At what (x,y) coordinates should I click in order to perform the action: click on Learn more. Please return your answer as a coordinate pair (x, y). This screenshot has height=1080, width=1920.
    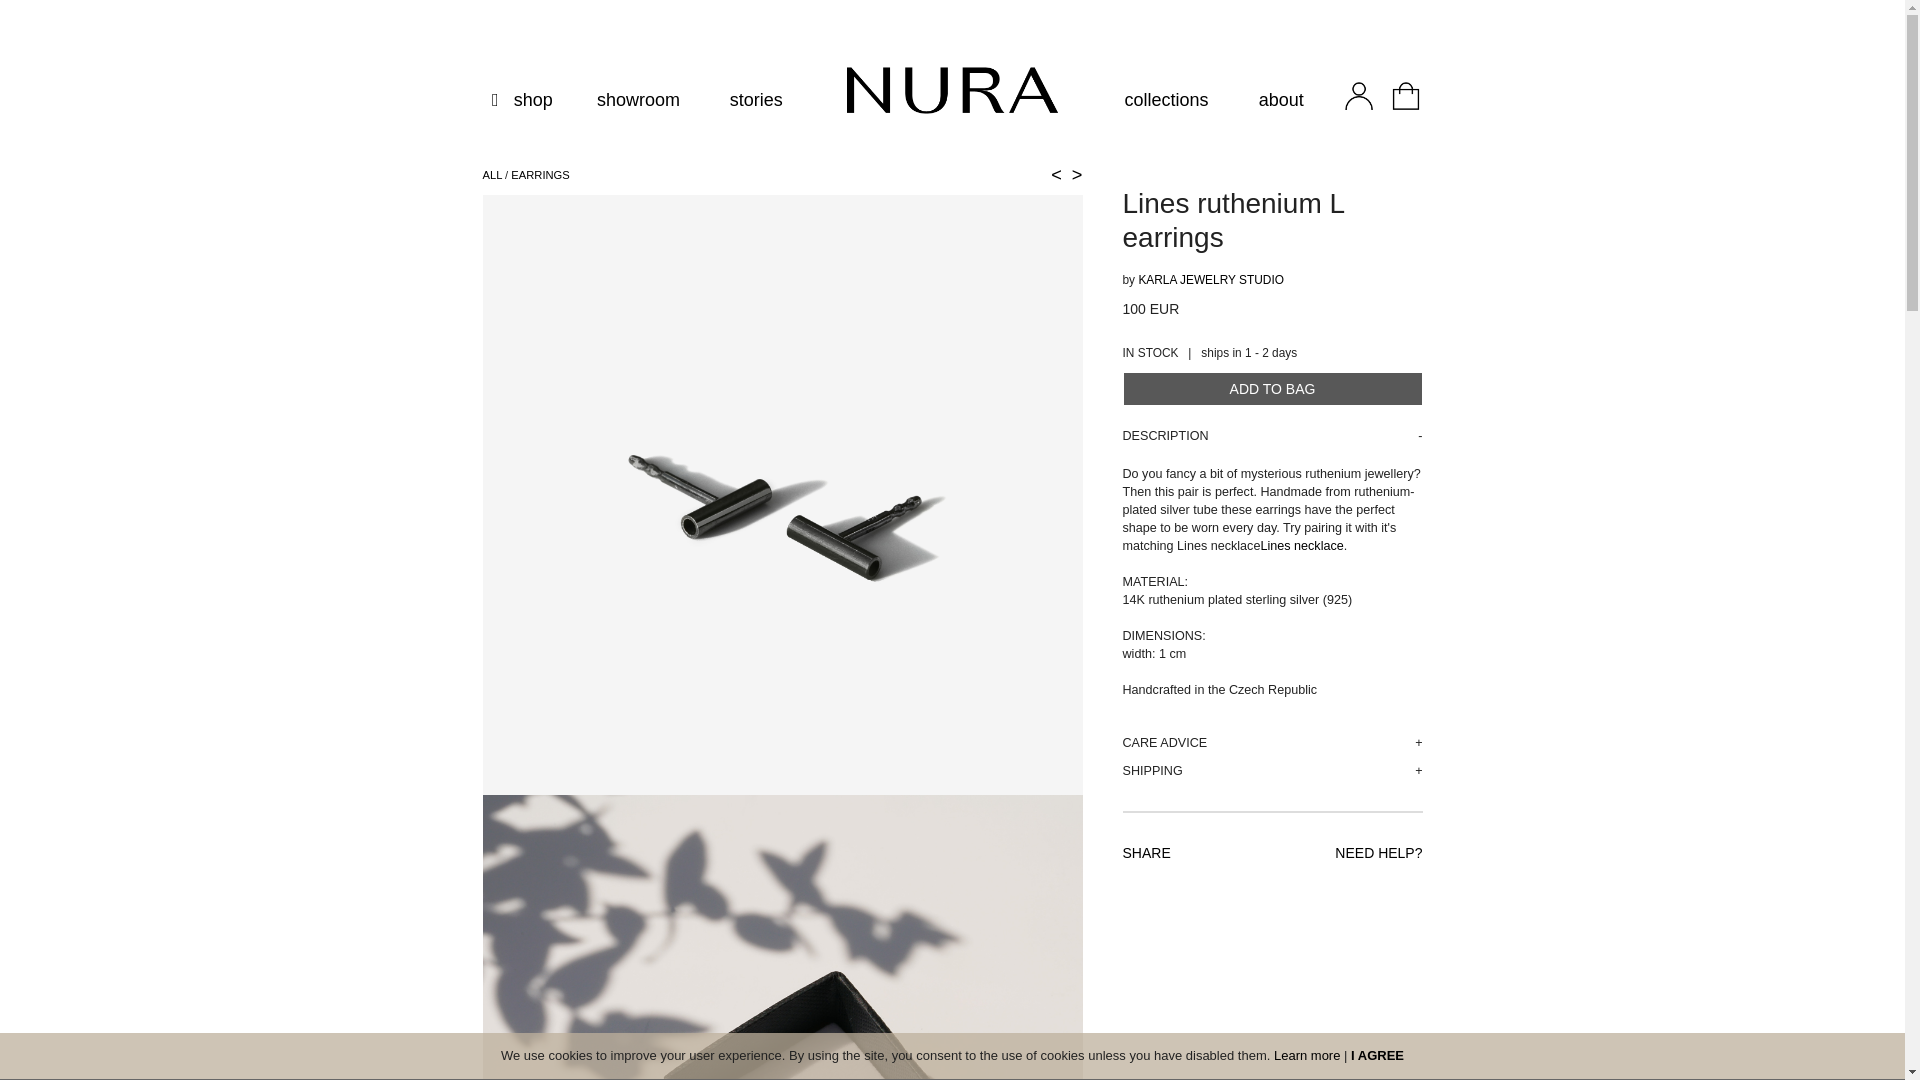
    Looking at the image, I should click on (1307, 1054).